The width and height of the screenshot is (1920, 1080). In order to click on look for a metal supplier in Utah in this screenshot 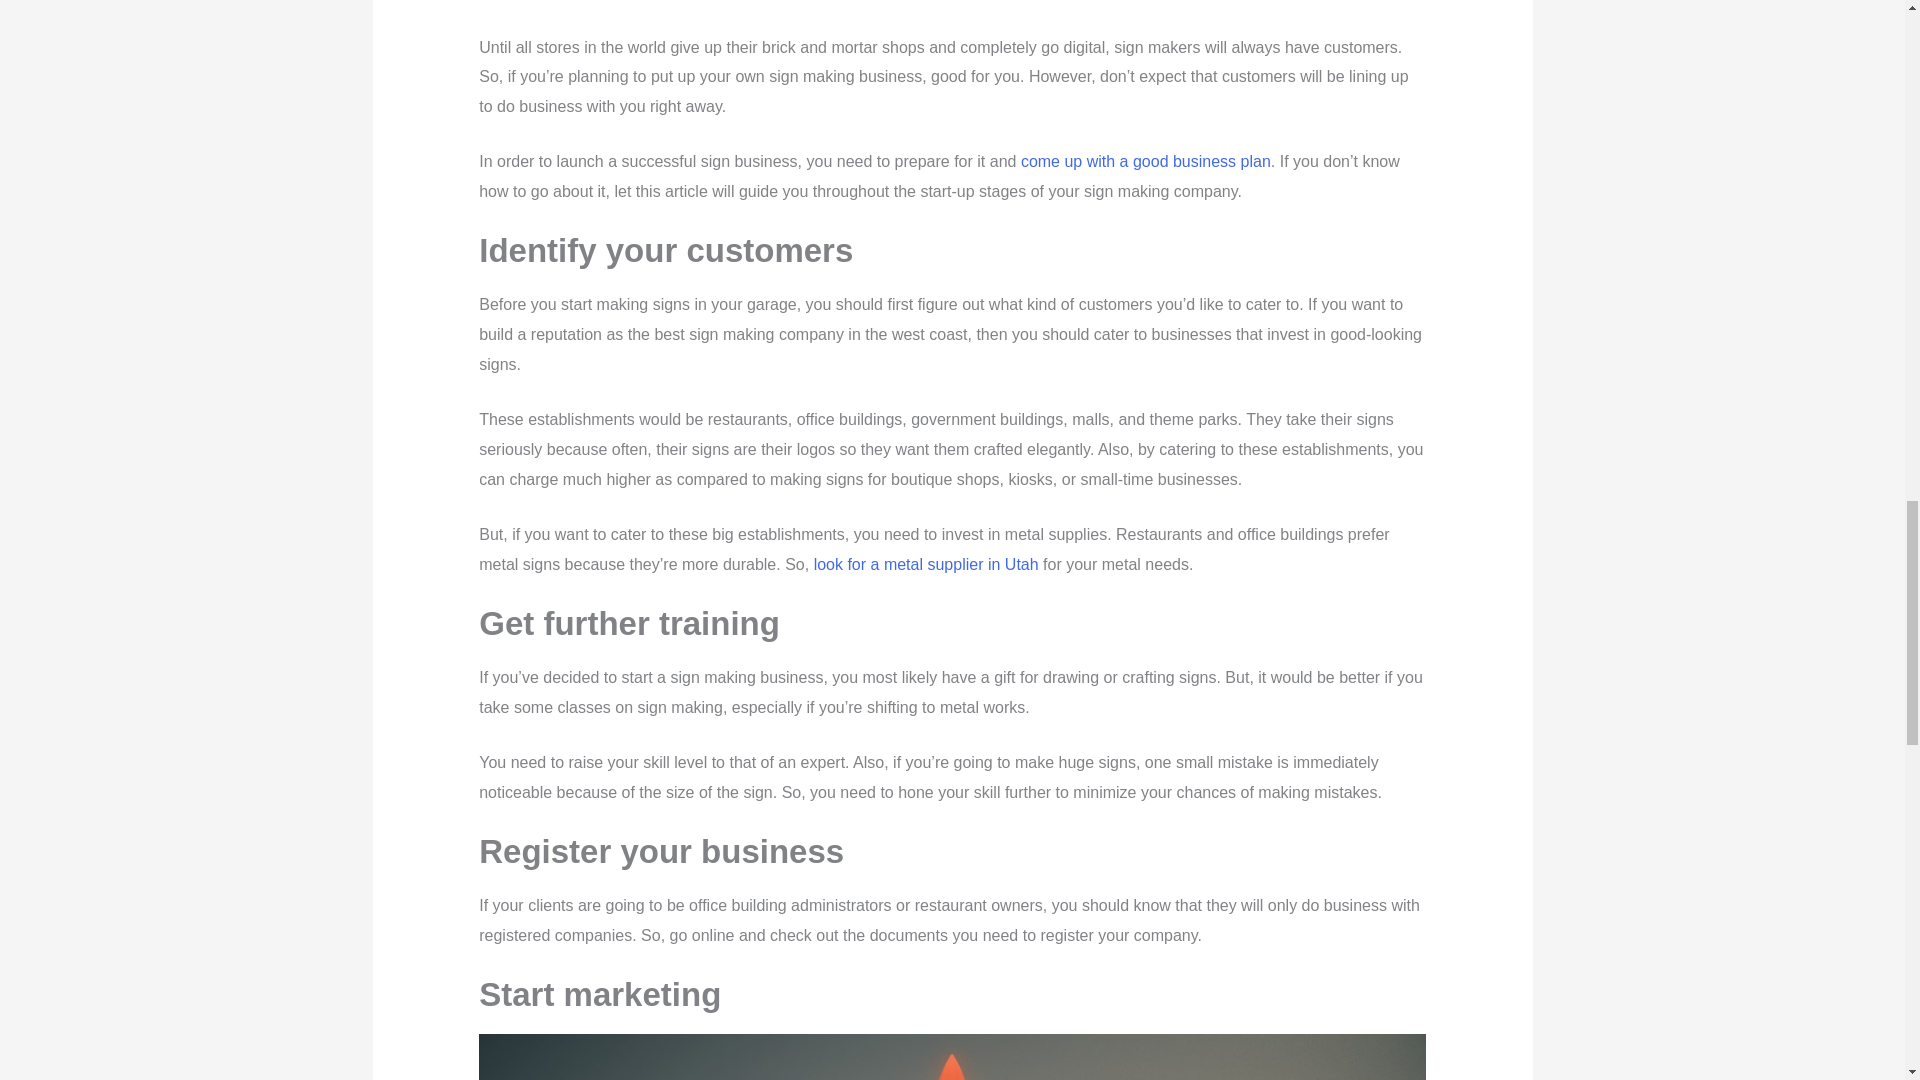, I will do `click(926, 564)`.